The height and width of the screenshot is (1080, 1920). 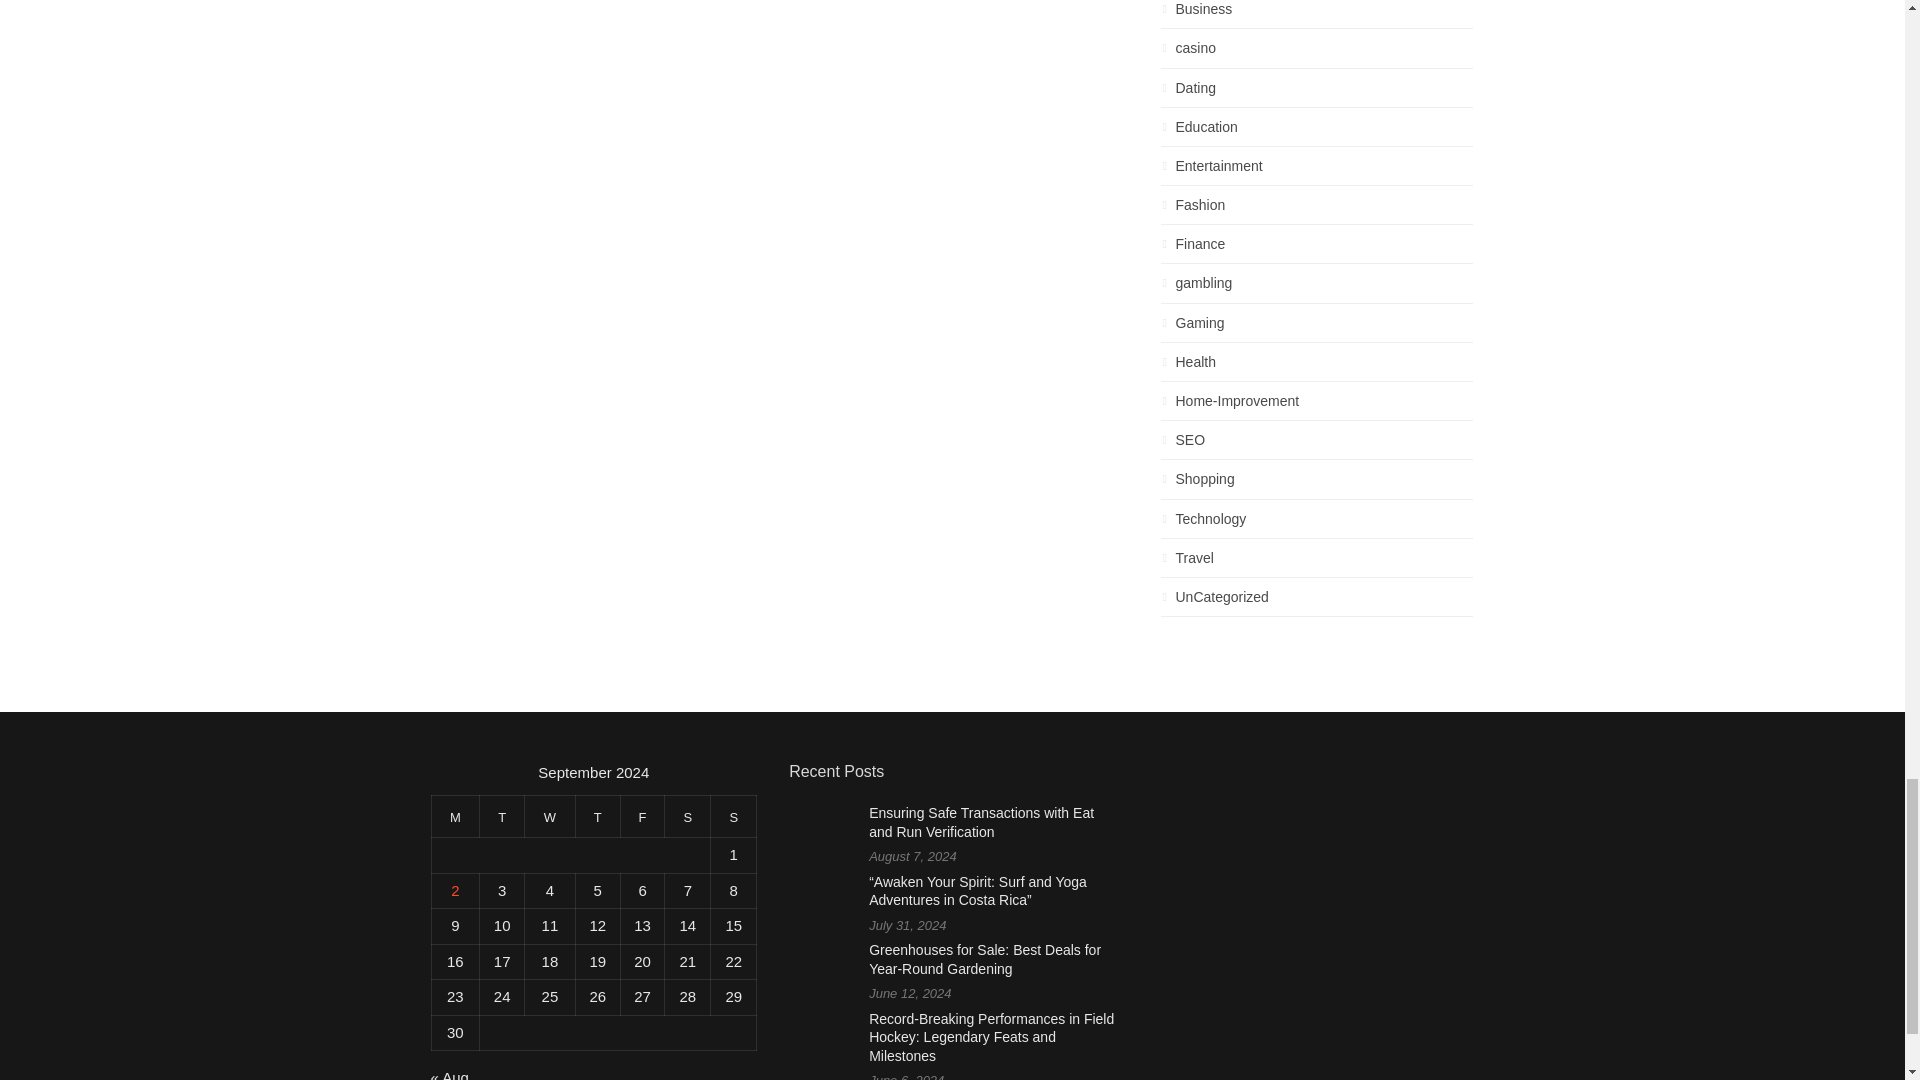 What do you see at coordinates (642, 816) in the screenshot?
I see `Friday` at bounding box center [642, 816].